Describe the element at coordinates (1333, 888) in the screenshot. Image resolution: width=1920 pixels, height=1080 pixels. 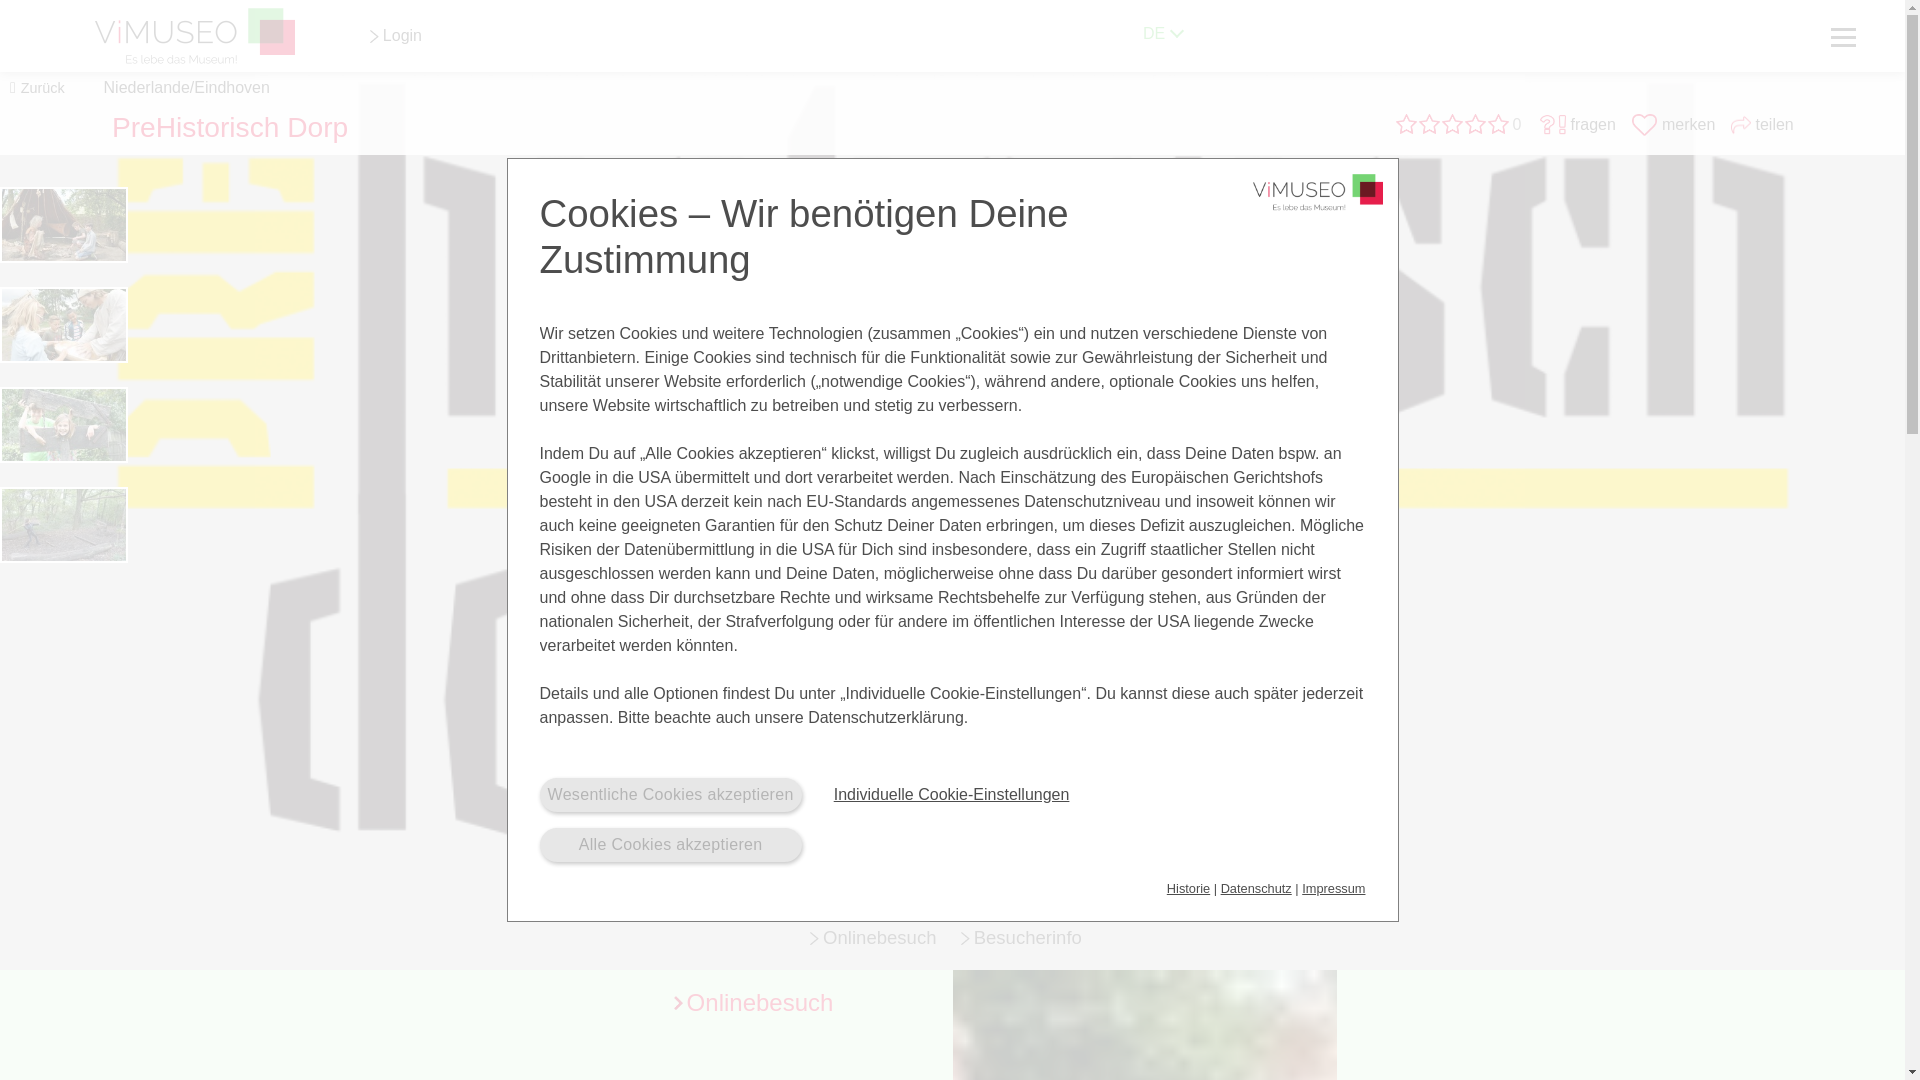
I see `Impressum` at that location.